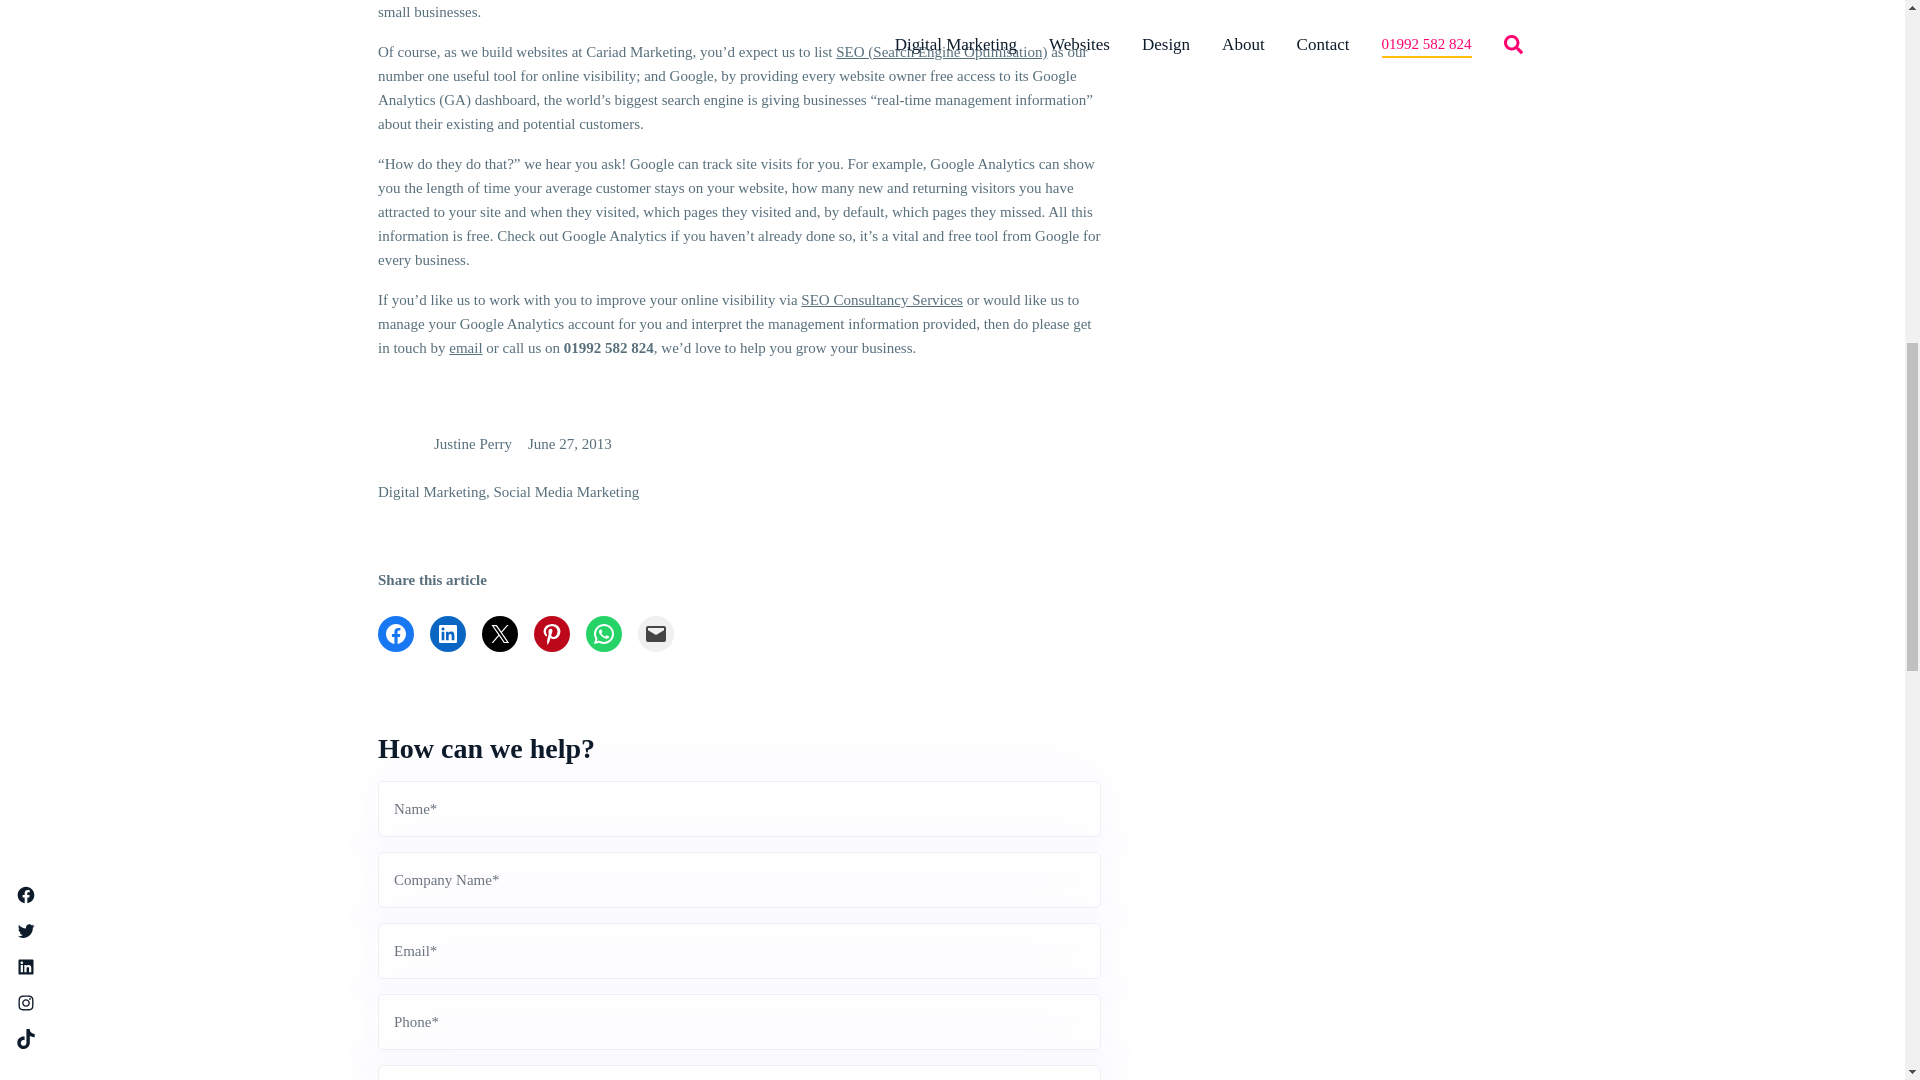  I want to click on Social Media Marketing, so click(566, 492).